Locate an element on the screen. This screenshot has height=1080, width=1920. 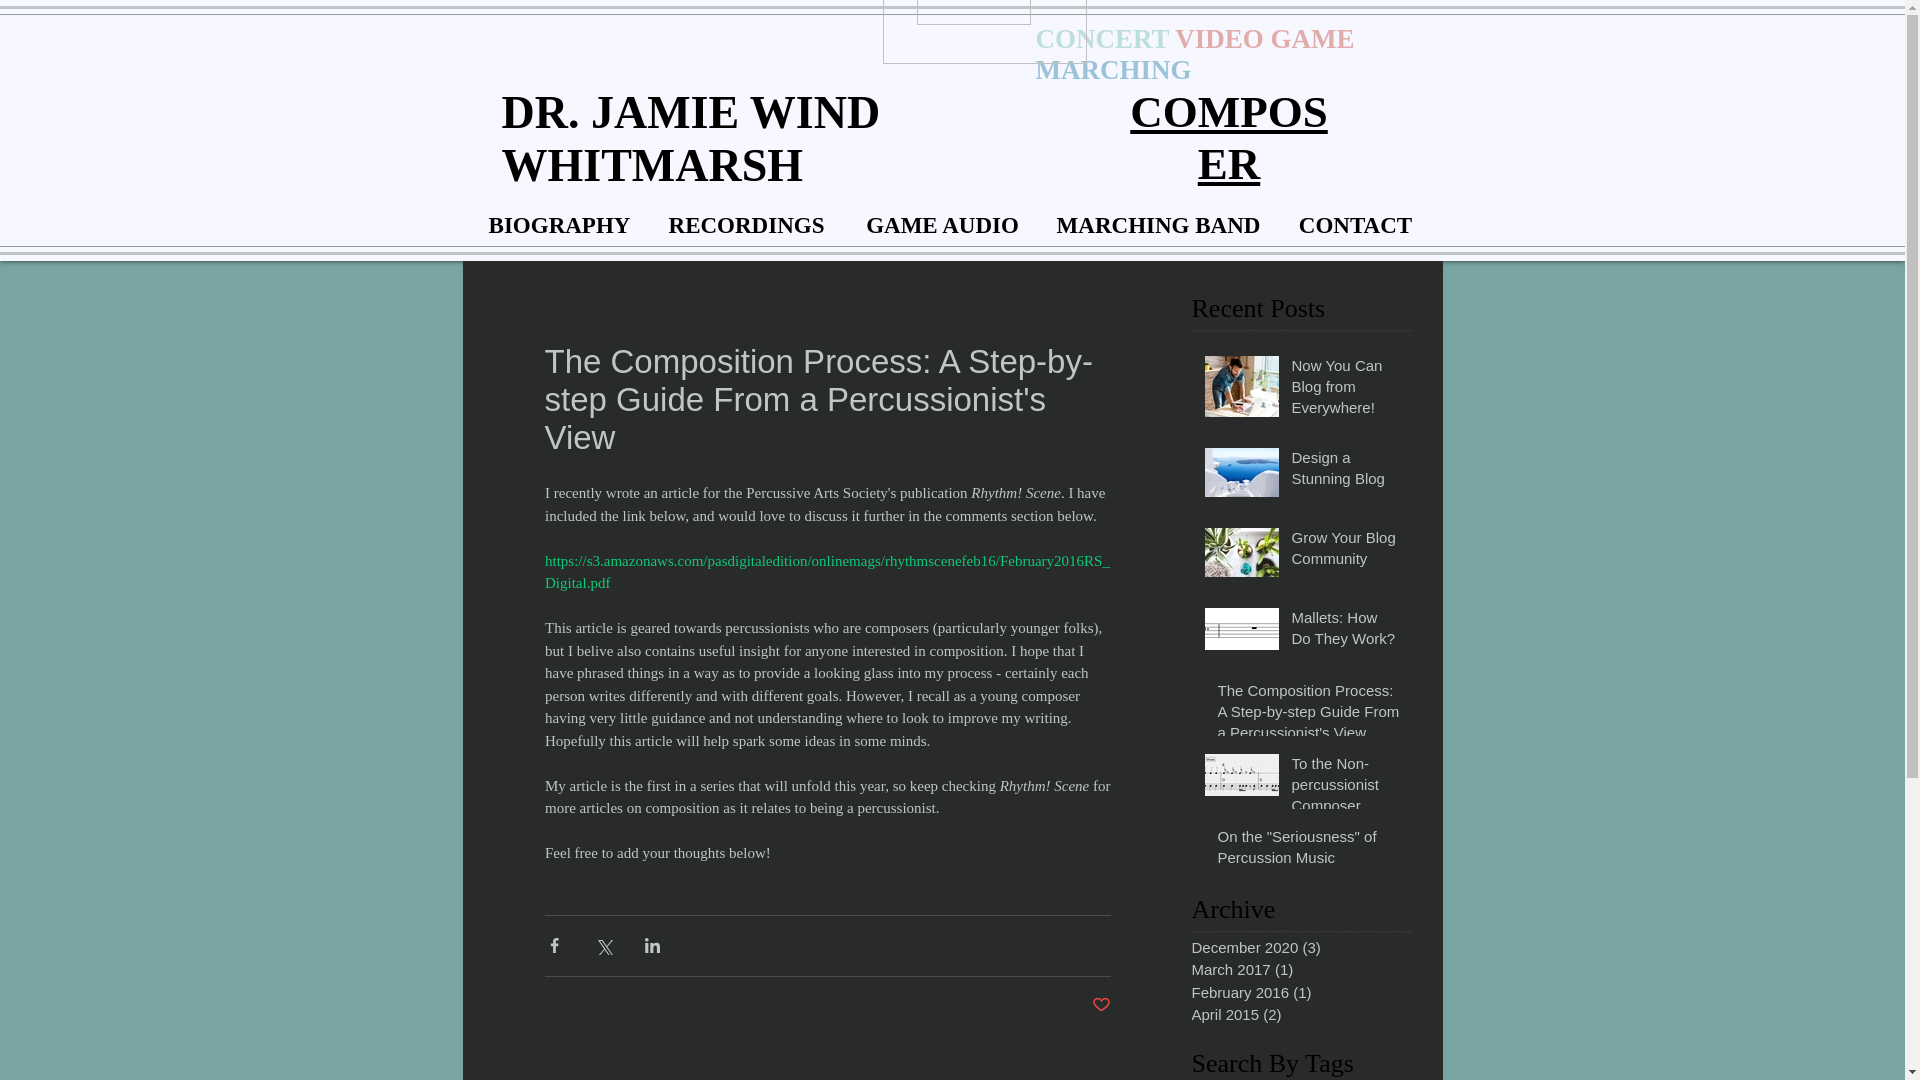
GAME AUDIO is located at coordinates (943, 216).